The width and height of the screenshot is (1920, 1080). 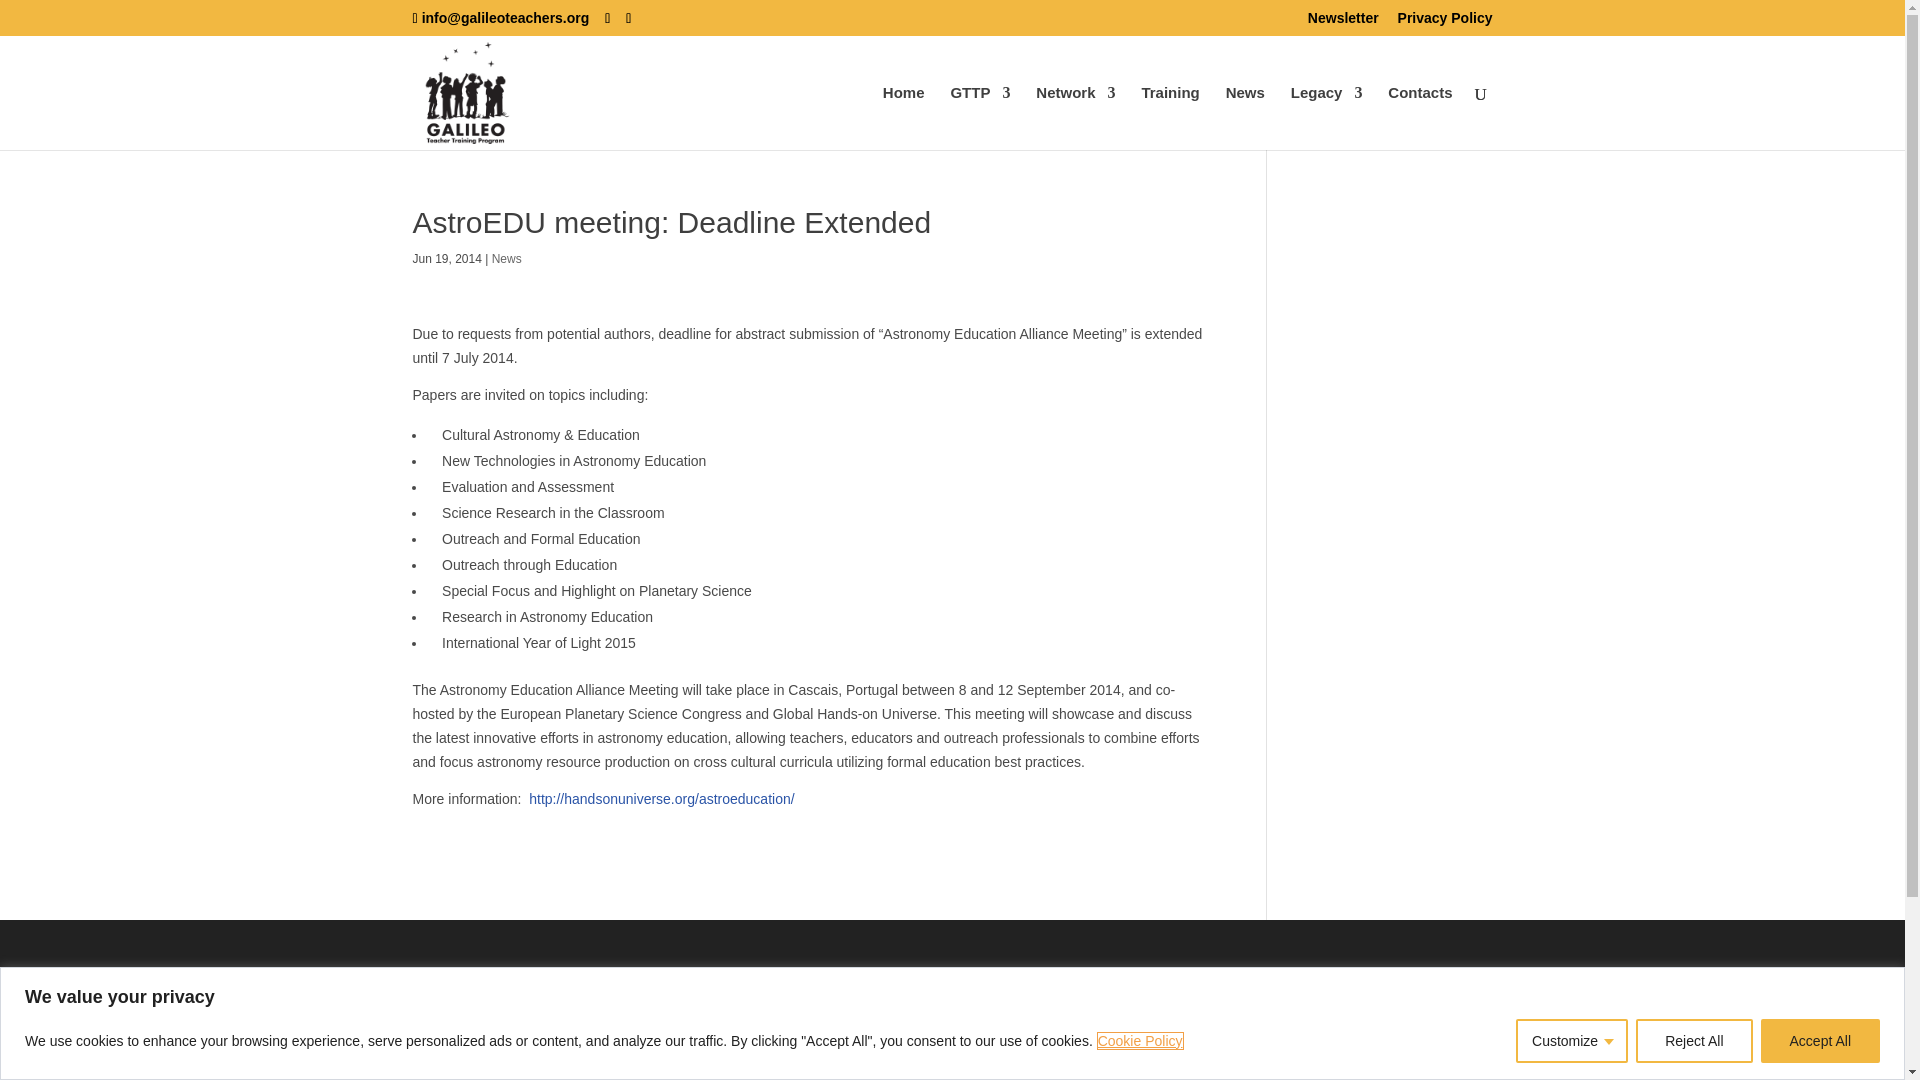 What do you see at coordinates (1820, 1040) in the screenshot?
I see `Accept All` at bounding box center [1820, 1040].